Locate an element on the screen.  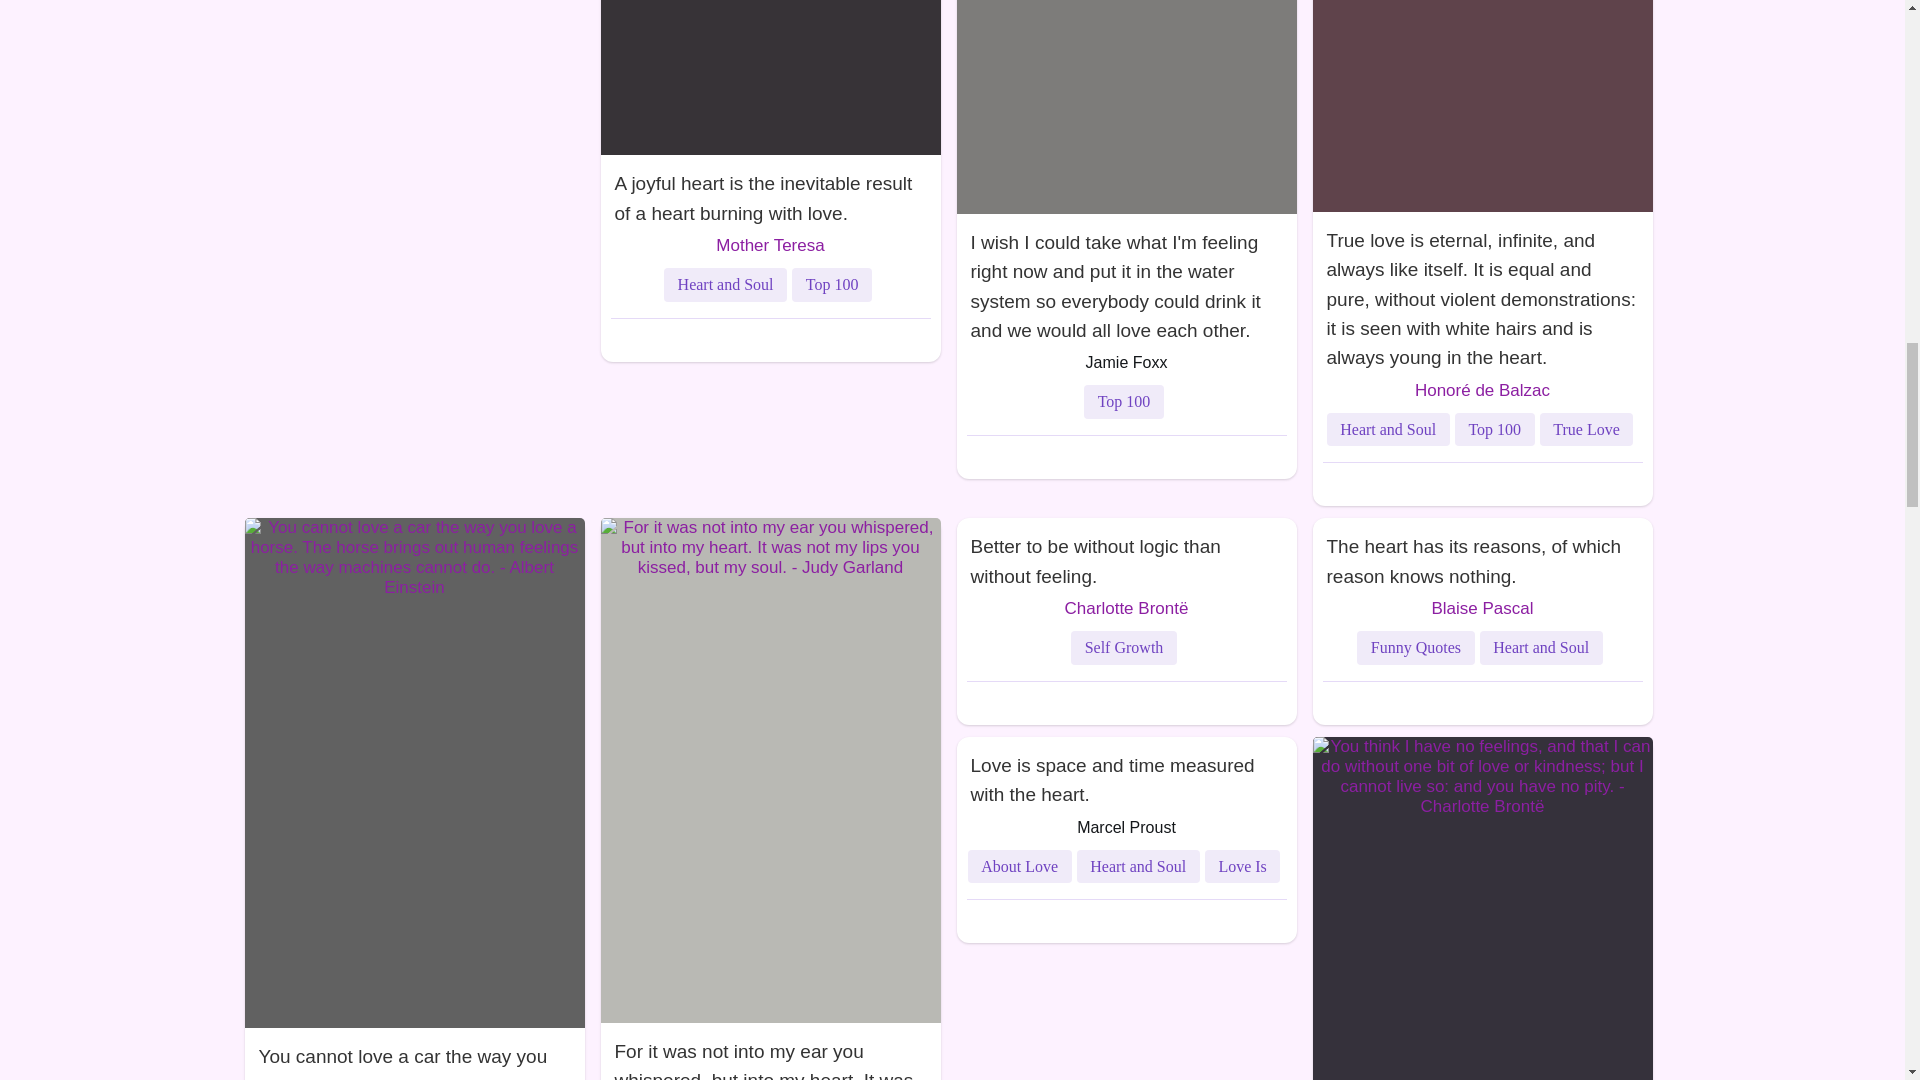
see quote is located at coordinates (770, 194).